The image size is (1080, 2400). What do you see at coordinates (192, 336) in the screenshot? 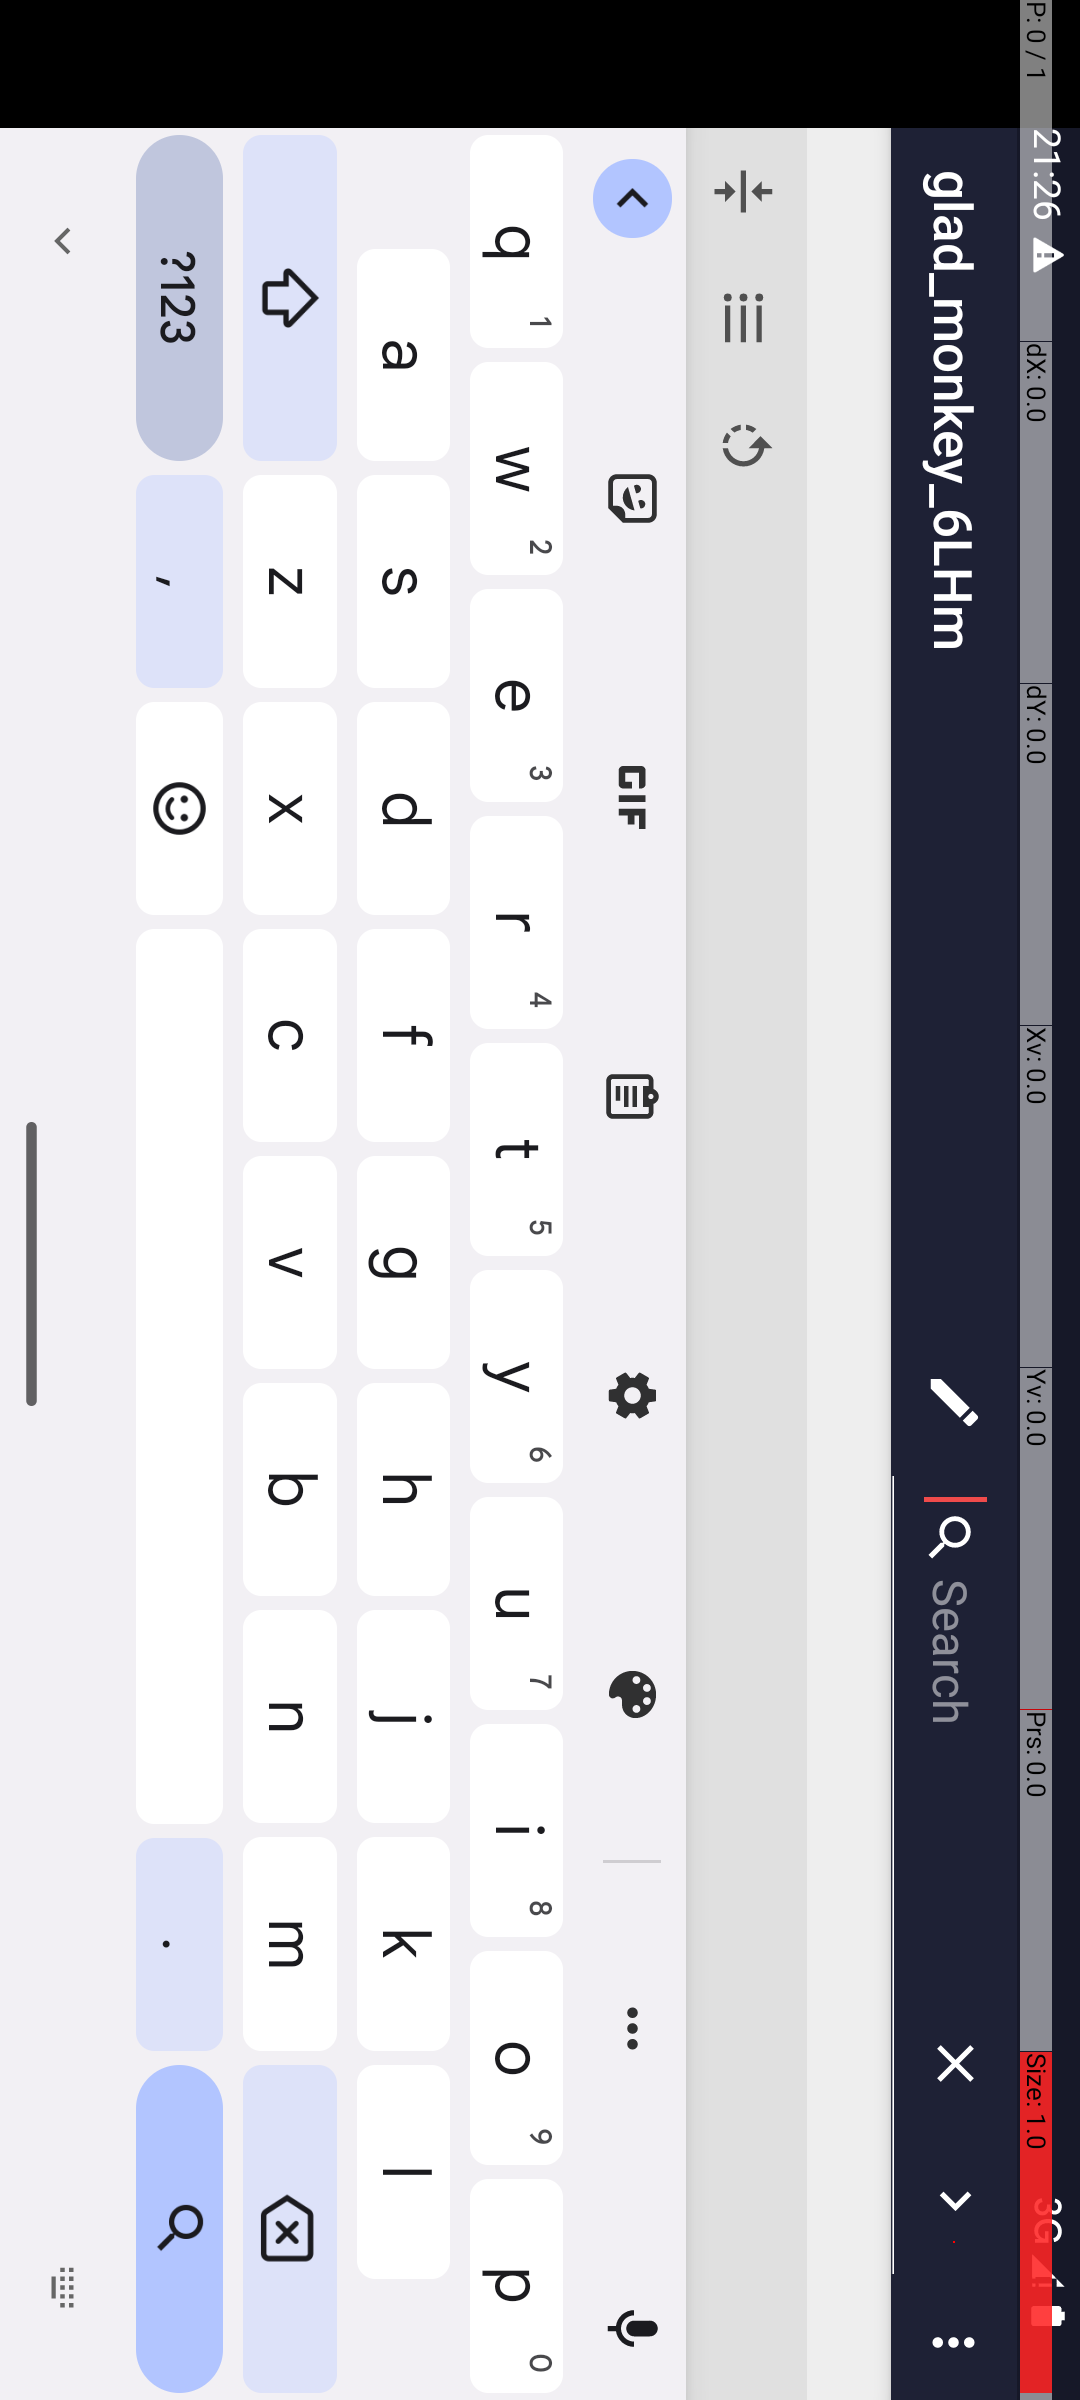
I see `Jump to bottom` at bounding box center [192, 336].